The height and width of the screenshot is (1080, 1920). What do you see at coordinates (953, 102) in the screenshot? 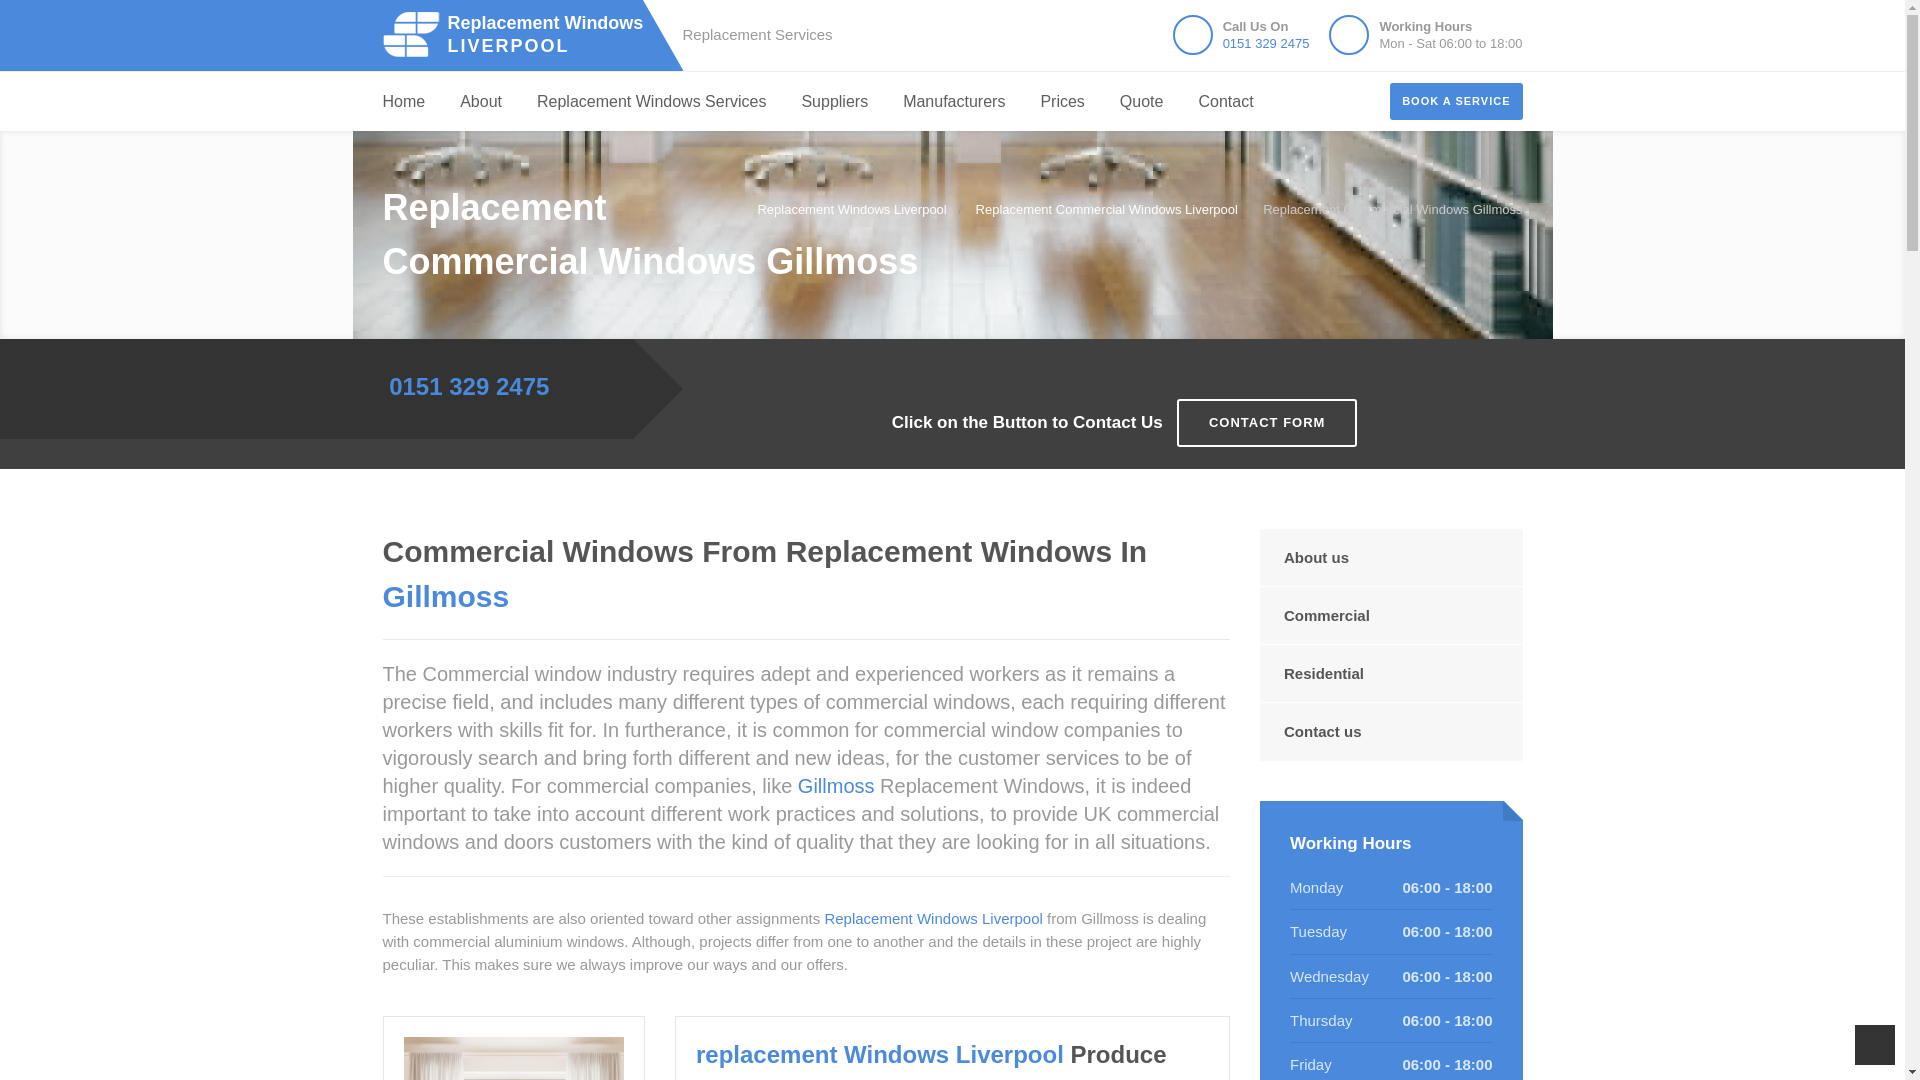
I see `Suppliers` at bounding box center [953, 102].